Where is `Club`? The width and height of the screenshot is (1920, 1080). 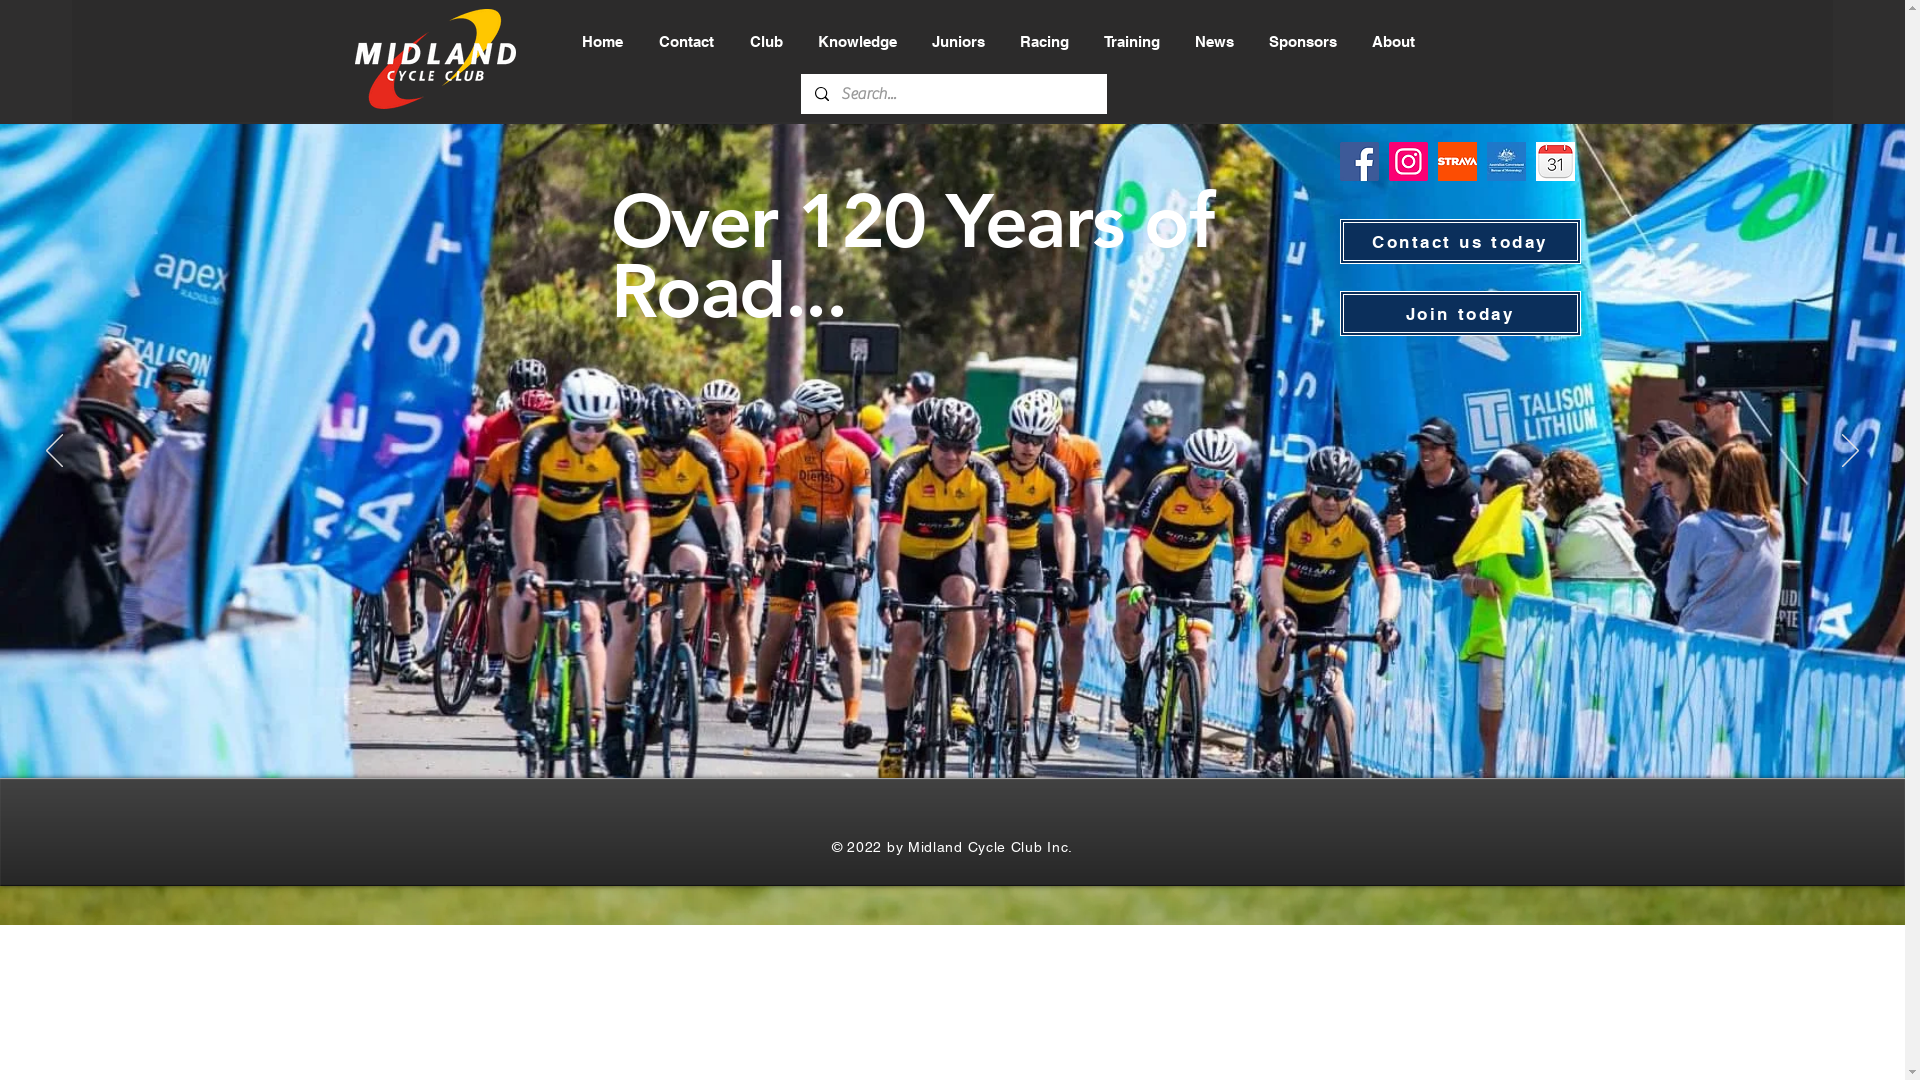 Club is located at coordinates (768, 42).